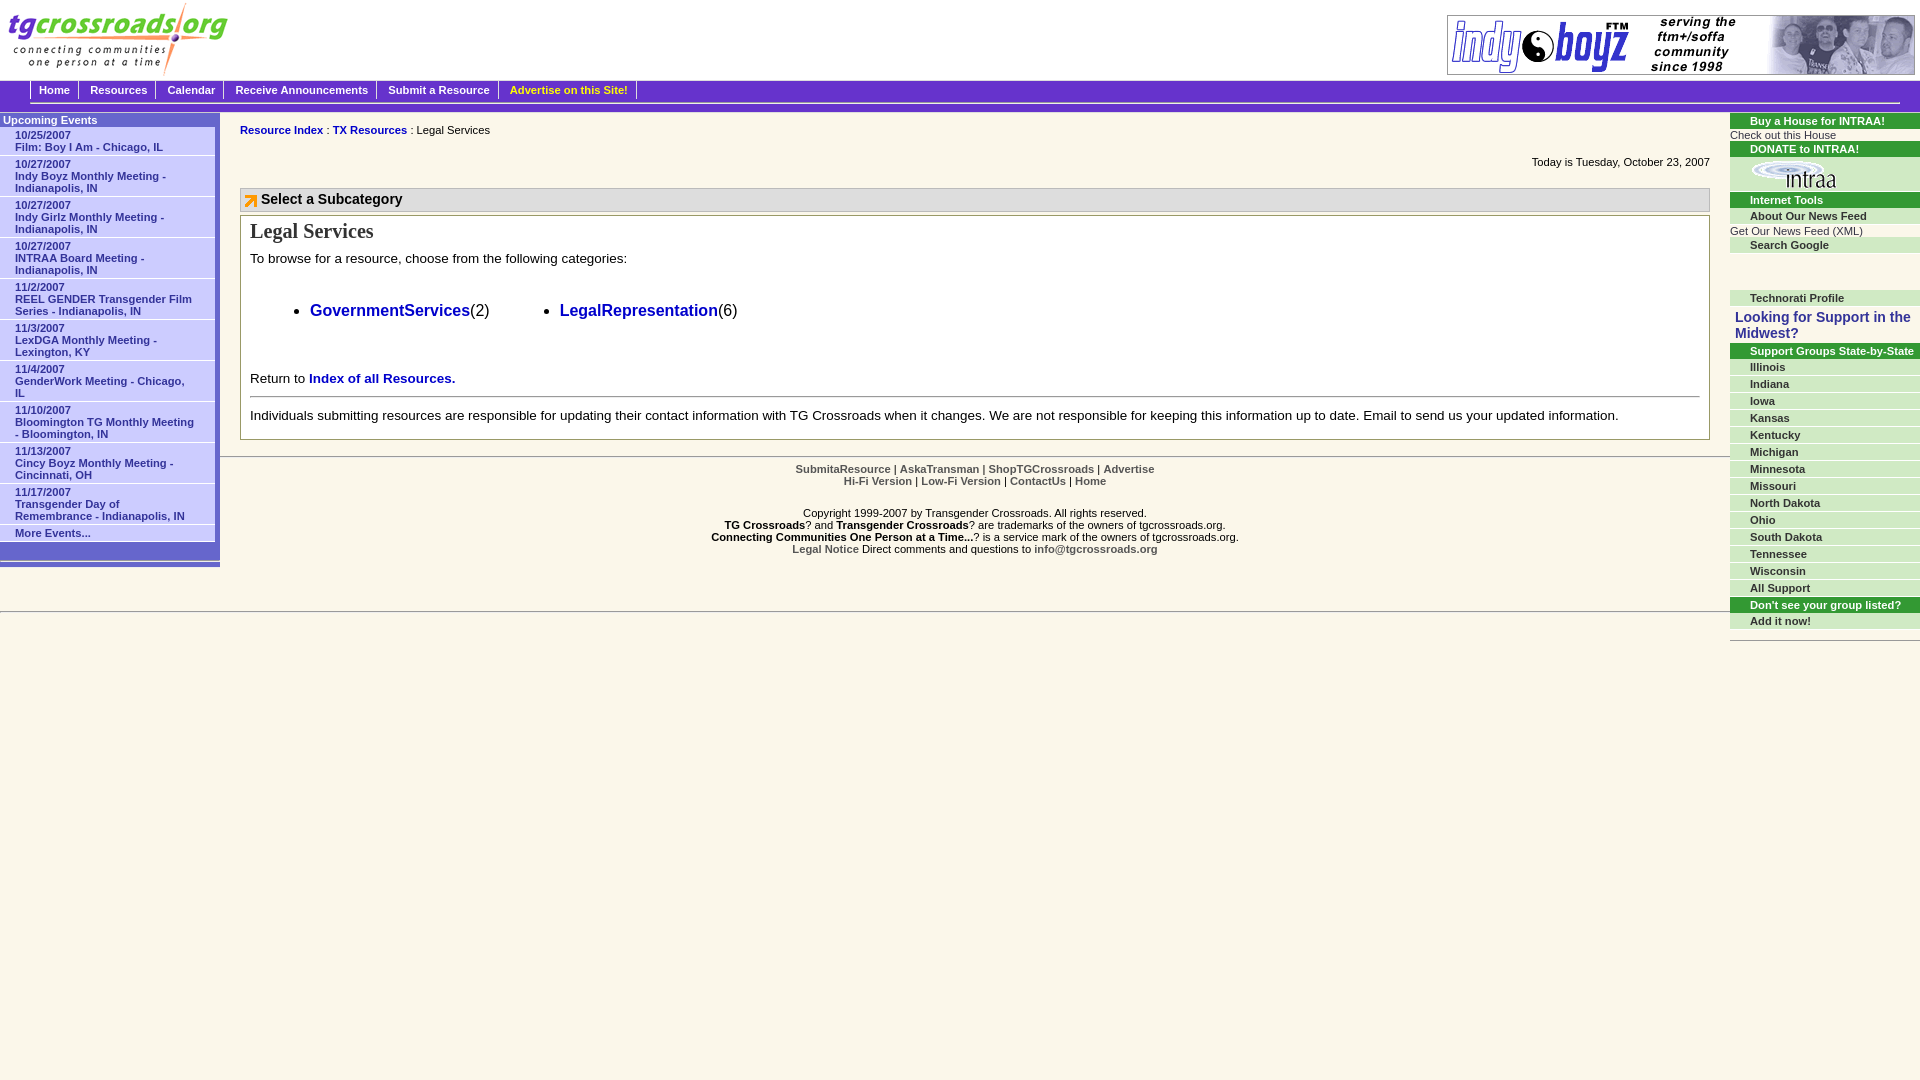  What do you see at coordinates (438, 90) in the screenshot?
I see `Submit a Resource` at bounding box center [438, 90].